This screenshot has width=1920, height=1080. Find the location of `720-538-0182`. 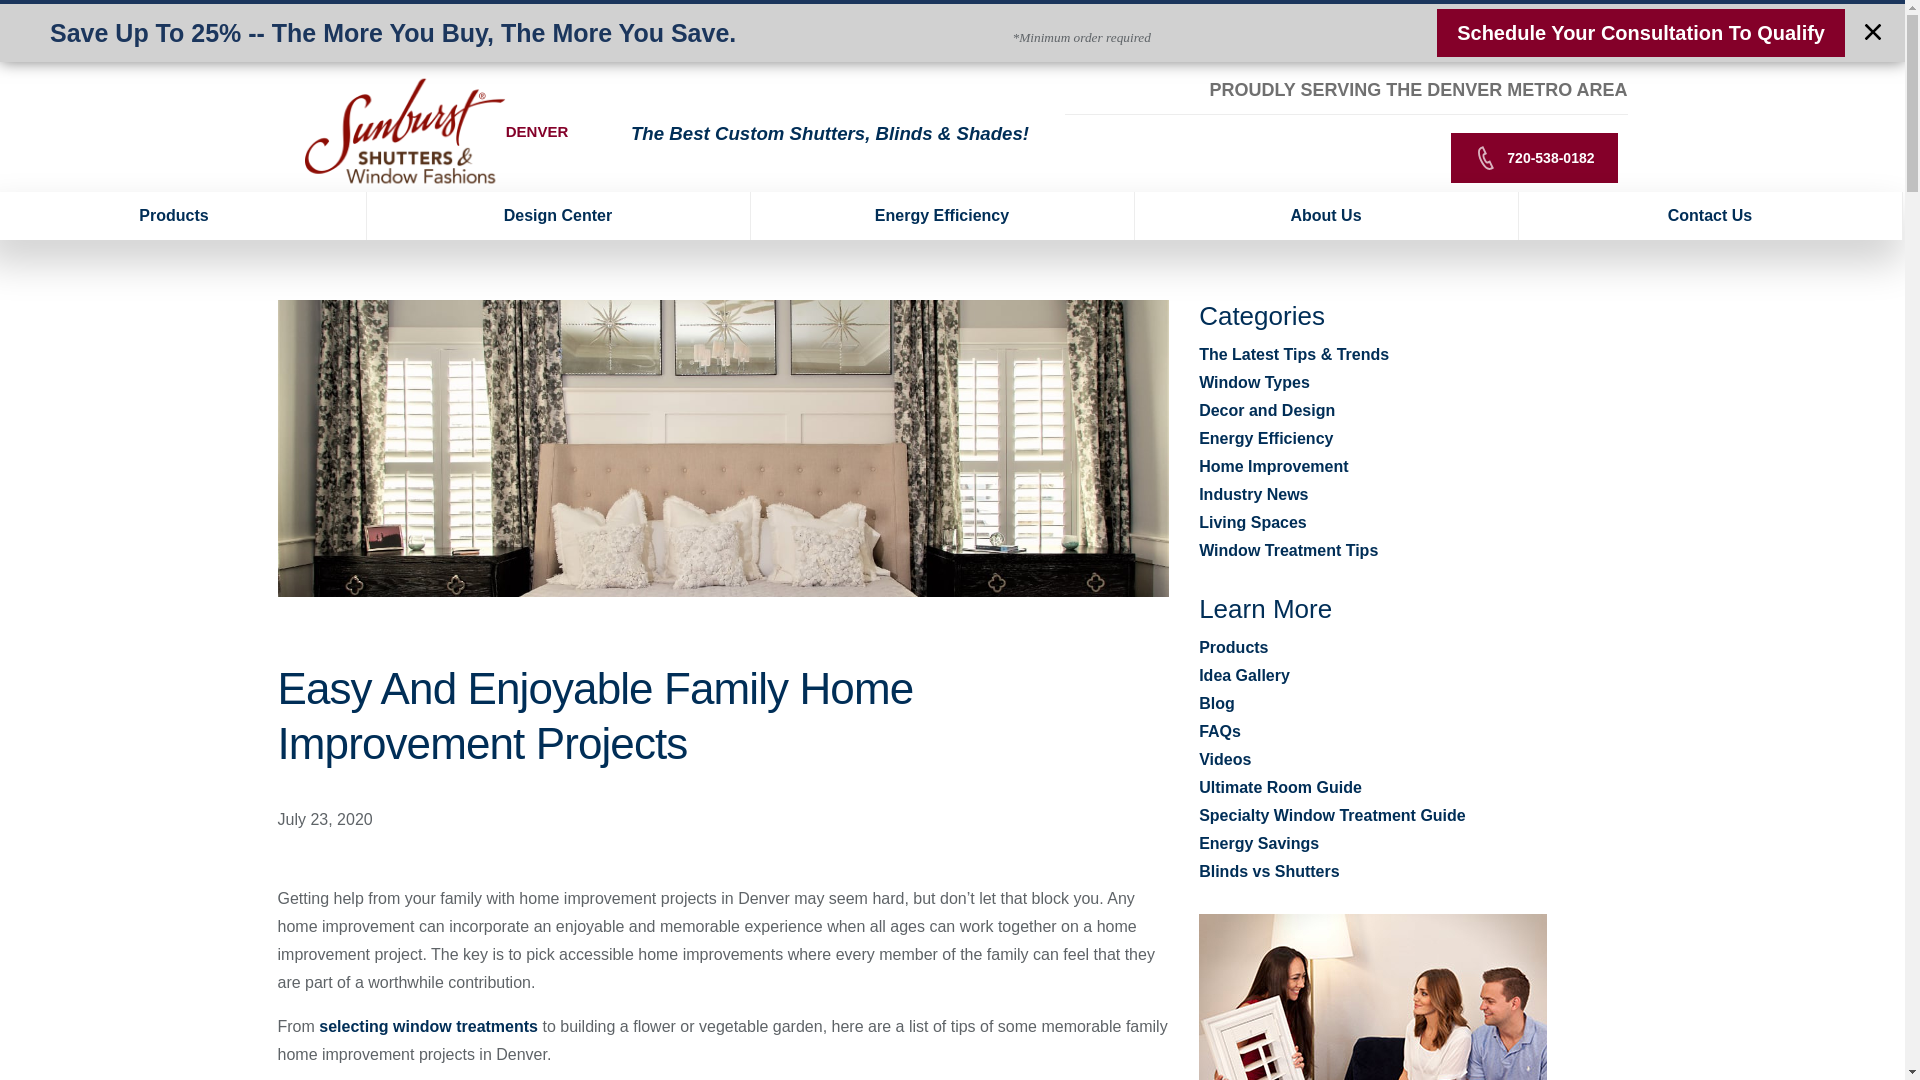

720-538-0182 is located at coordinates (1534, 157).